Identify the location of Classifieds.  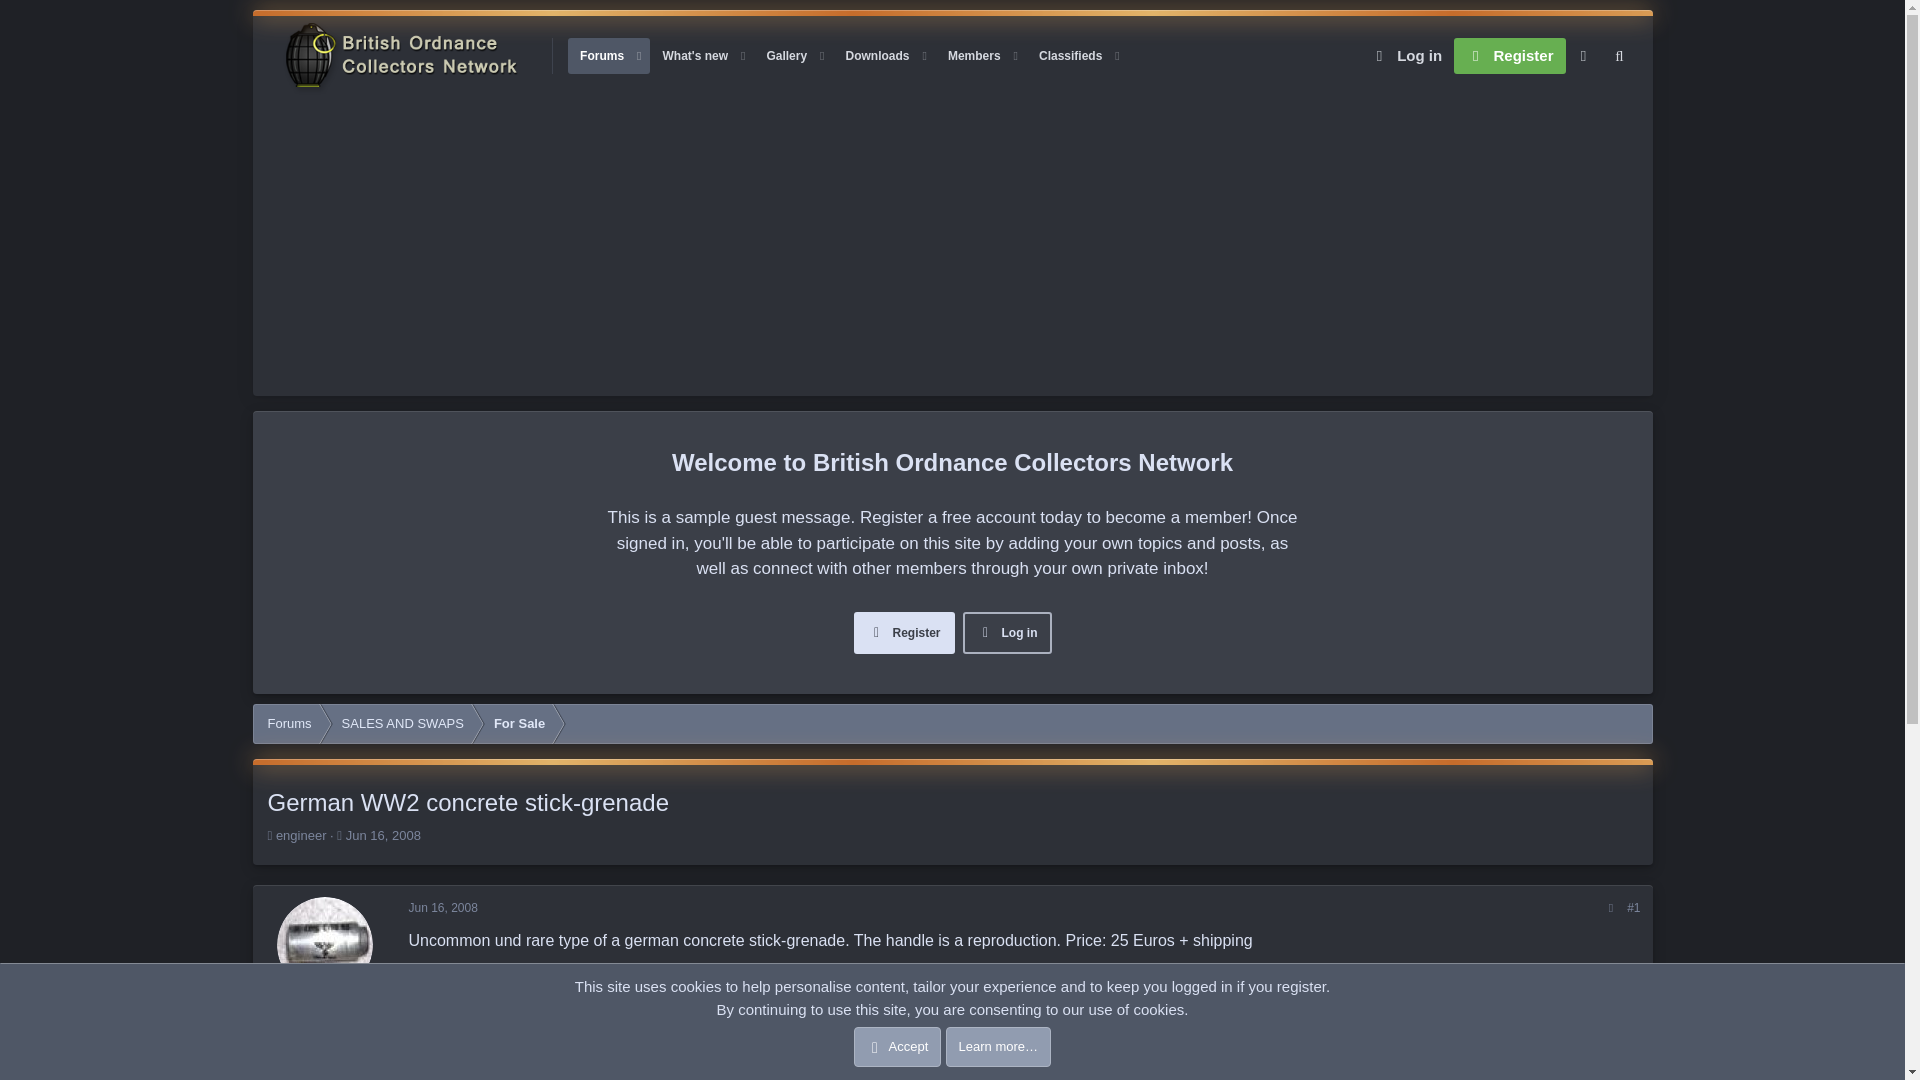
(1070, 56).